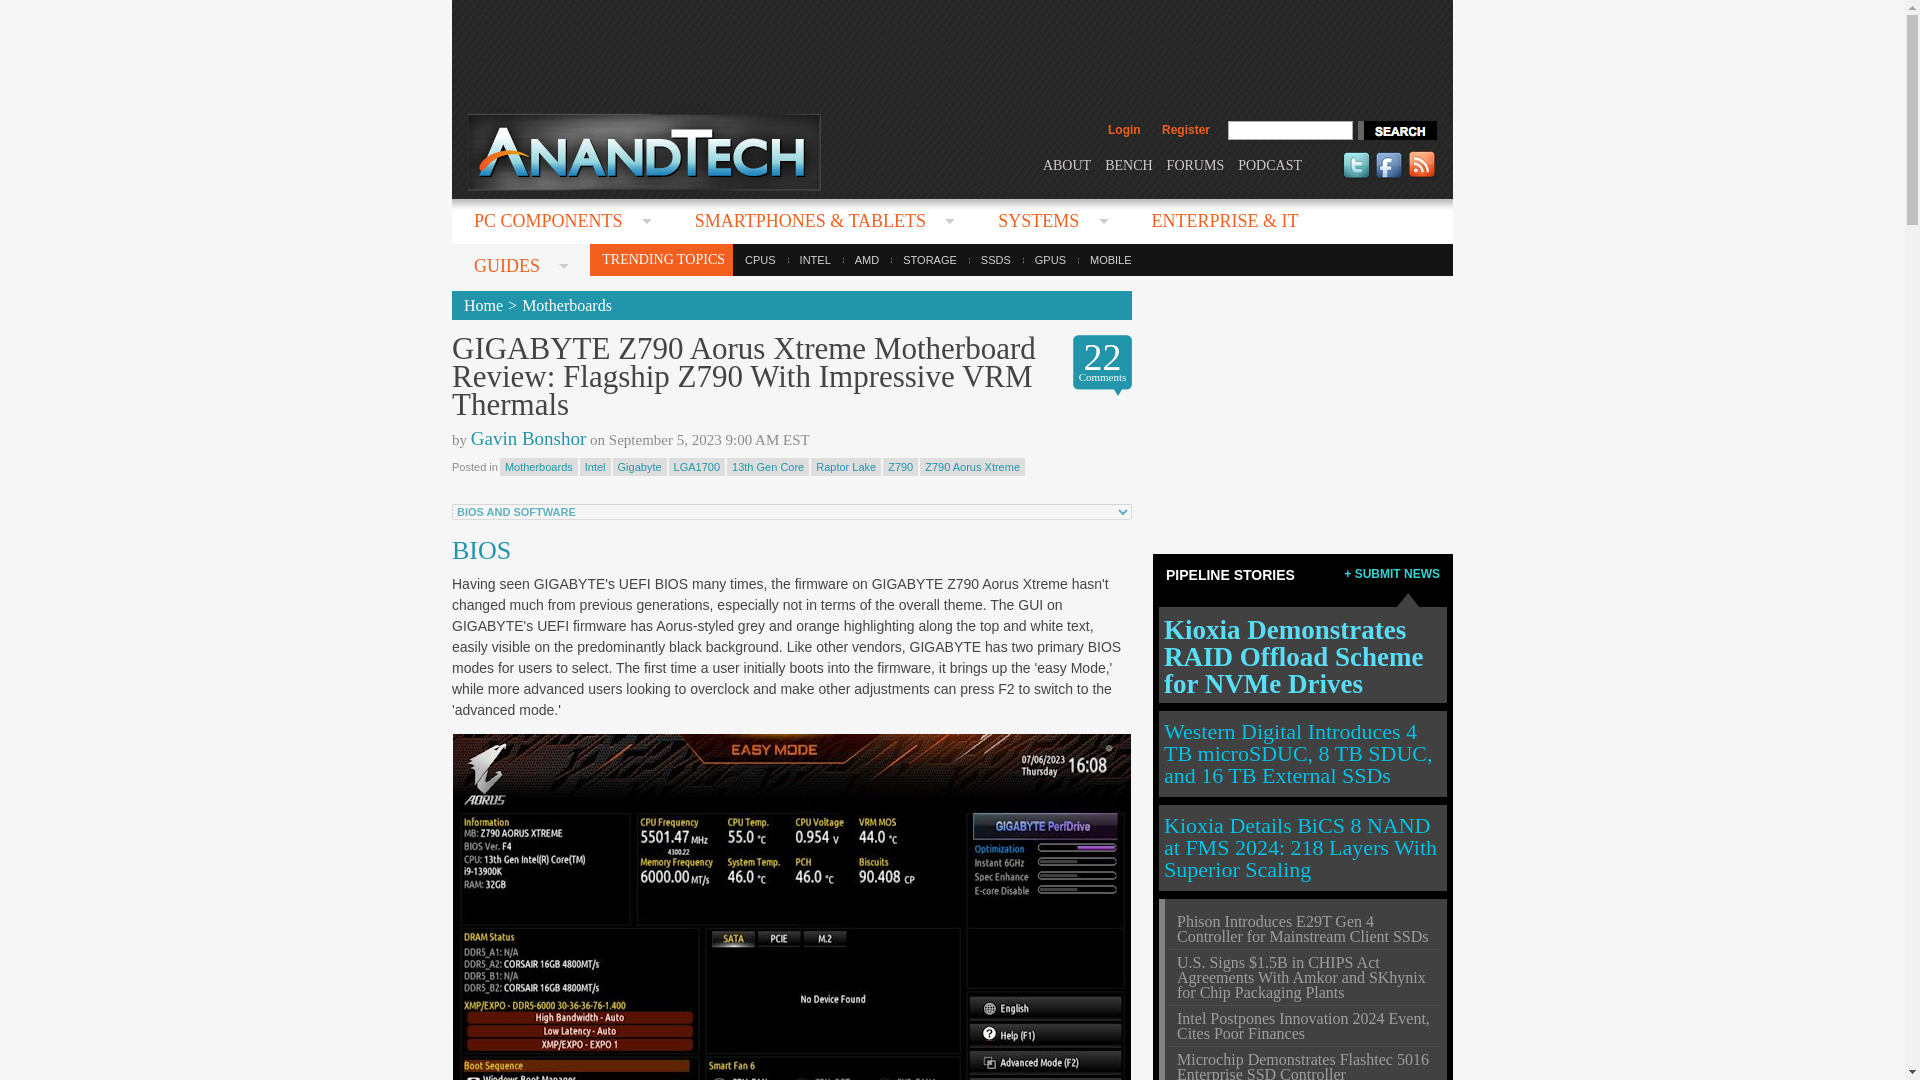 The height and width of the screenshot is (1080, 1920). Describe the element at coordinates (1270, 164) in the screenshot. I see `PODCAST` at that location.